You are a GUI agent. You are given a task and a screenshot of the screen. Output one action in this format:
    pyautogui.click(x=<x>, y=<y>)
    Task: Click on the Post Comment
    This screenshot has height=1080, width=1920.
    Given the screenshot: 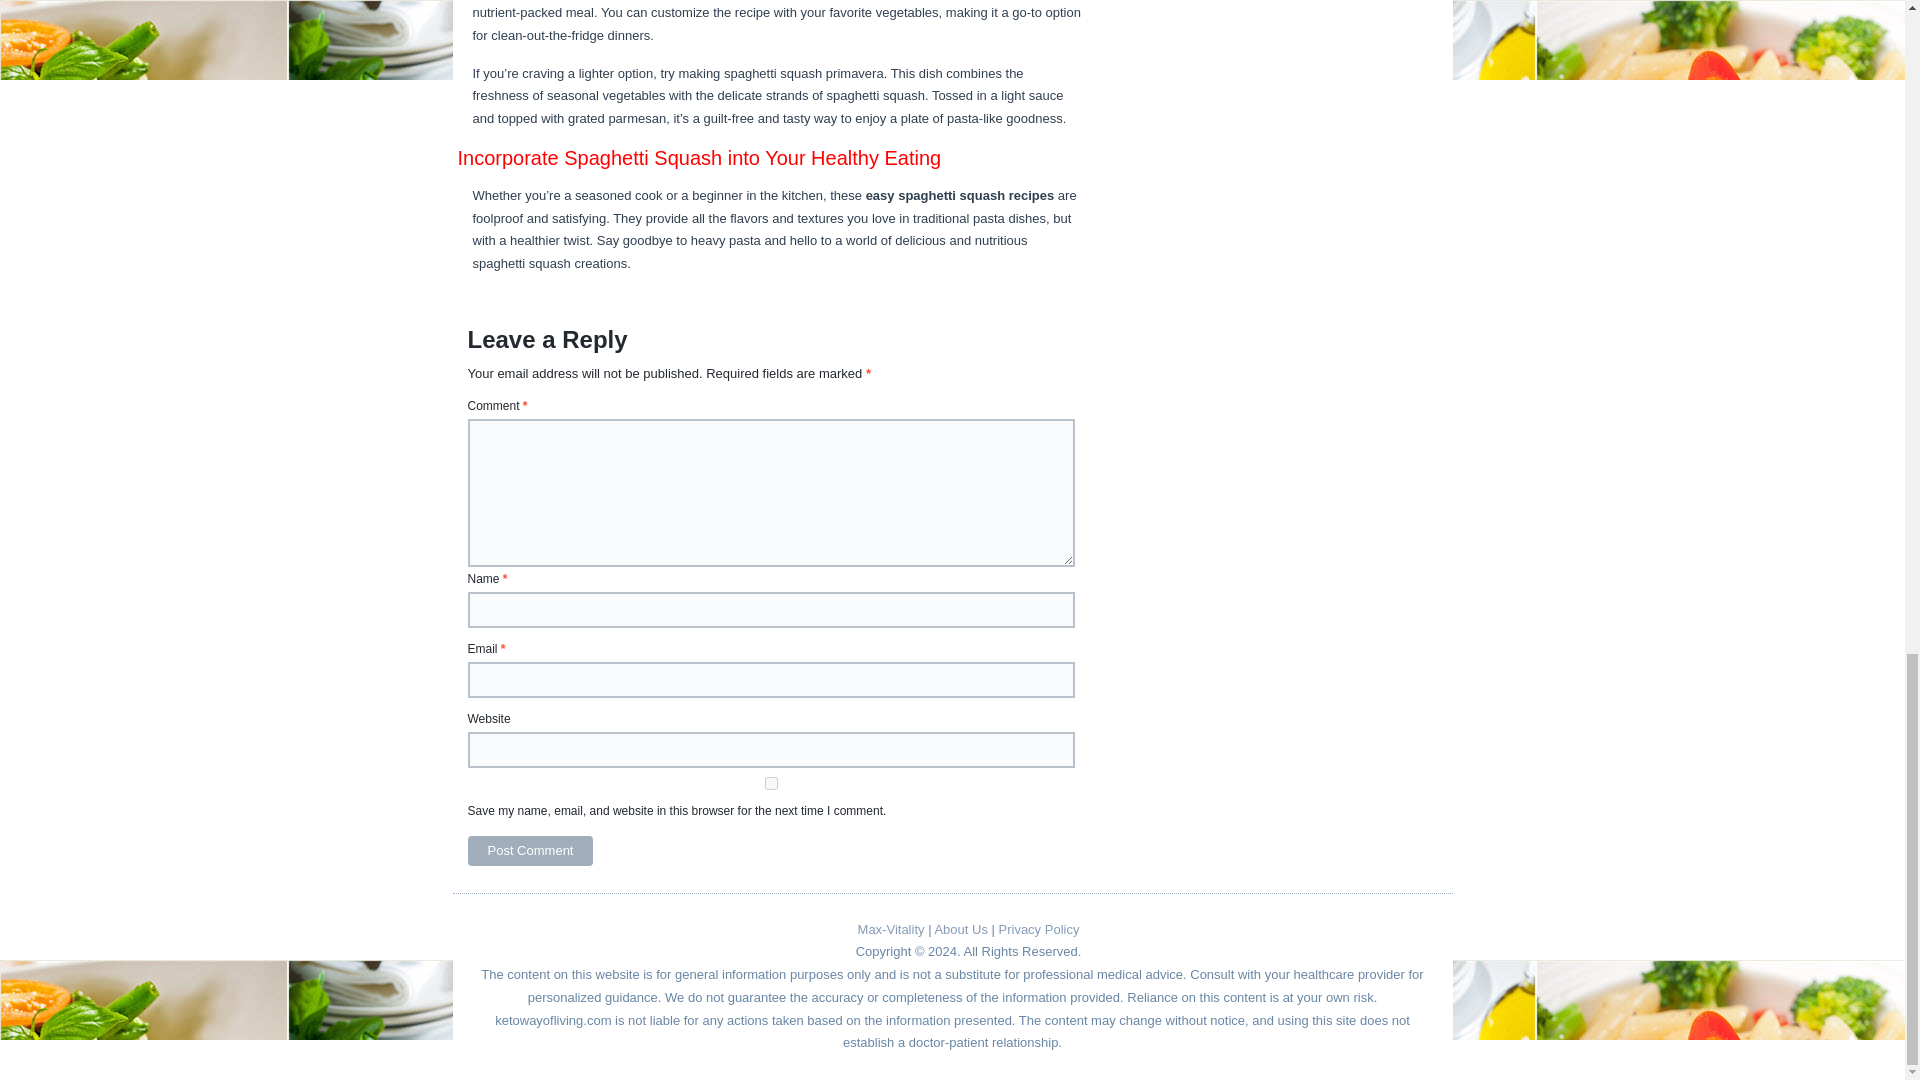 What is the action you would take?
    pyautogui.click(x=530, y=850)
    